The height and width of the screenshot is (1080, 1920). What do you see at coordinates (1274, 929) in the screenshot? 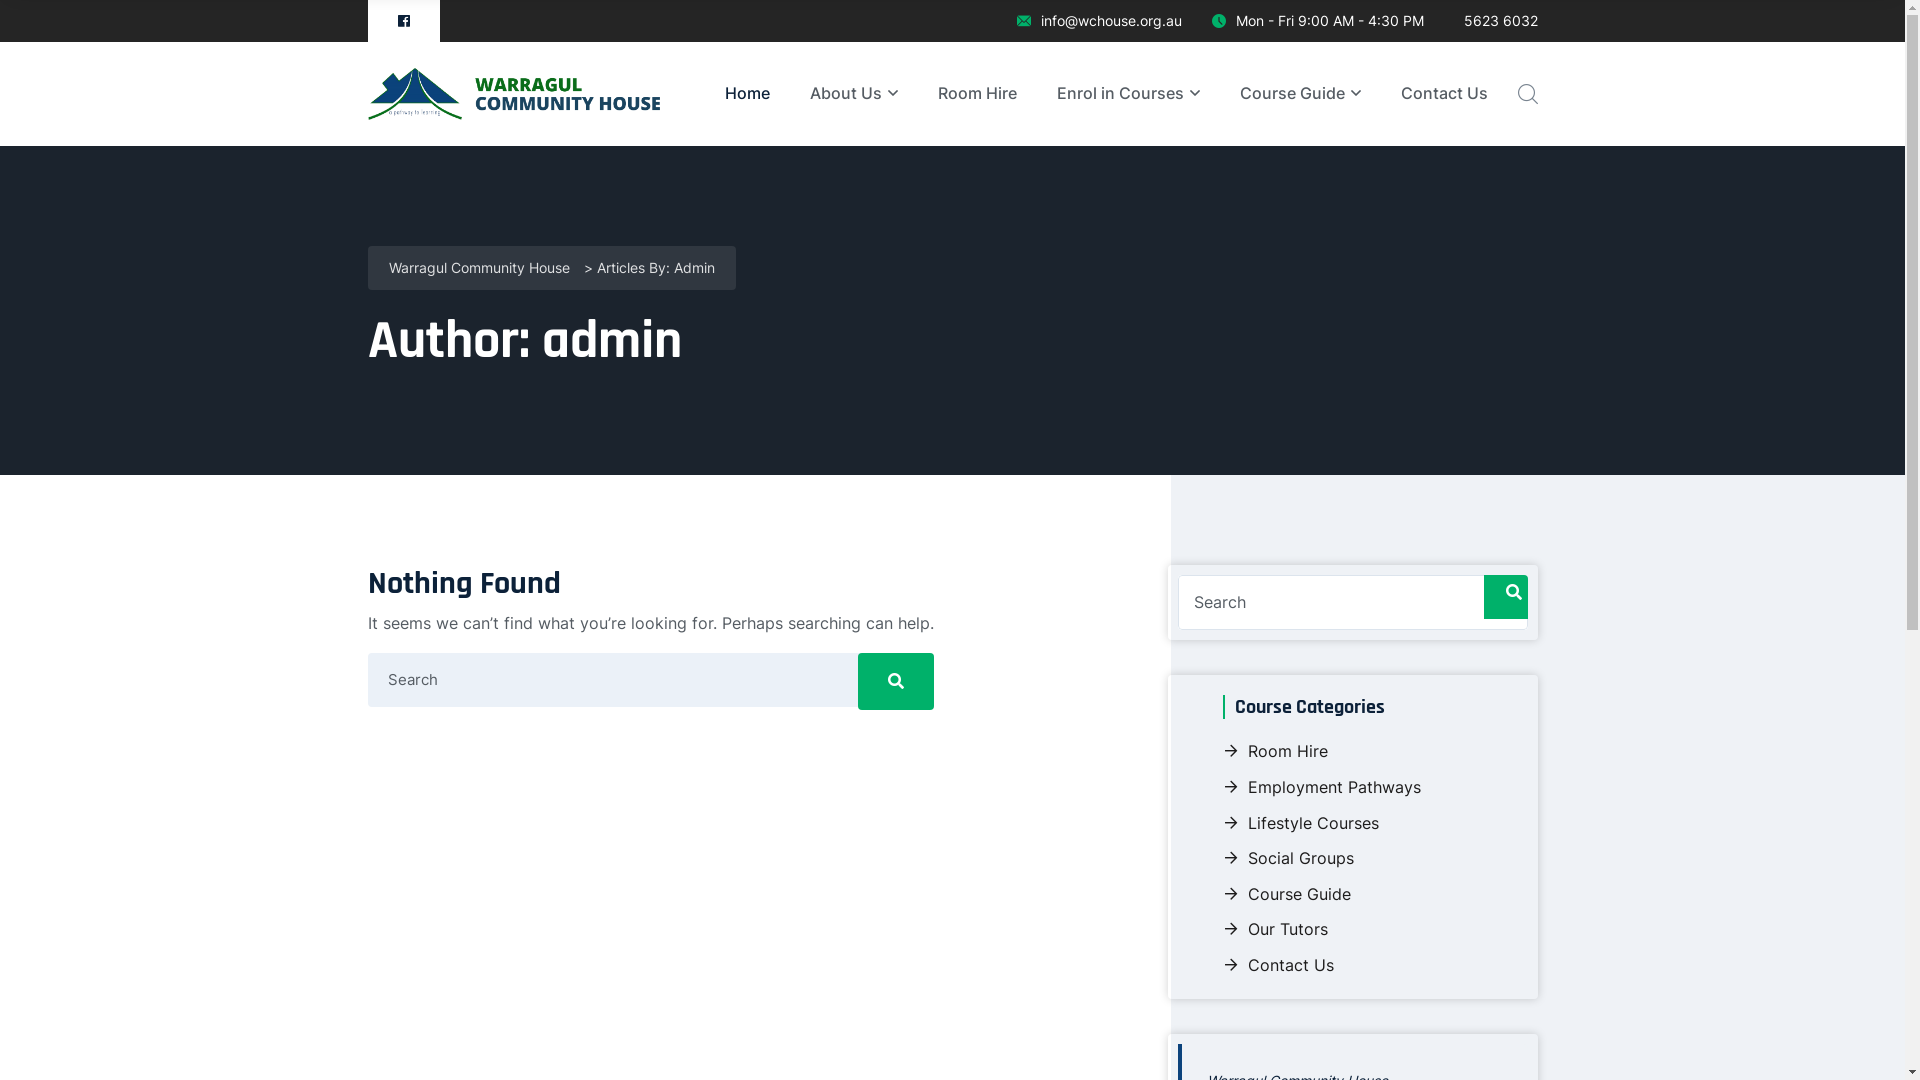
I see `Our Tutors` at bounding box center [1274, 929].